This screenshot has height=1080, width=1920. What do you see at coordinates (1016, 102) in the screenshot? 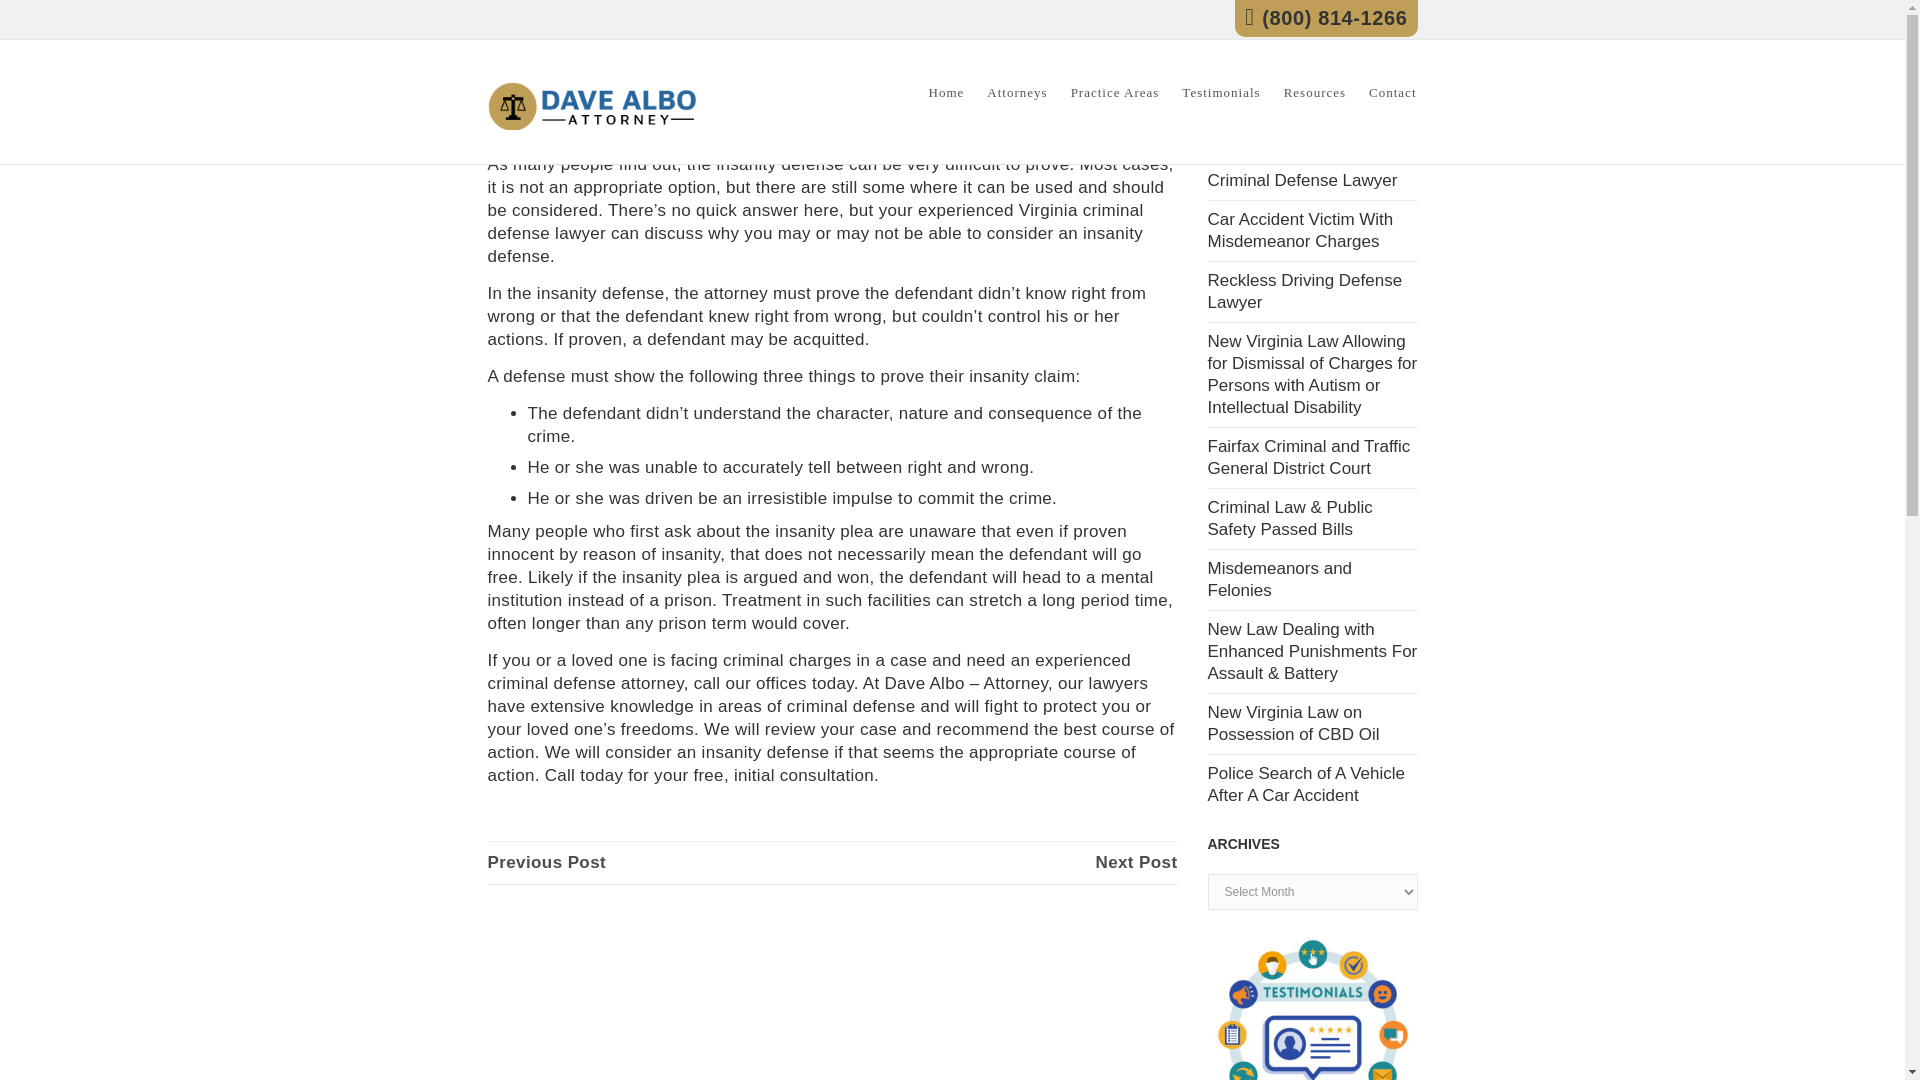
I see `Attorneys` at bounding box center [1016, 102].